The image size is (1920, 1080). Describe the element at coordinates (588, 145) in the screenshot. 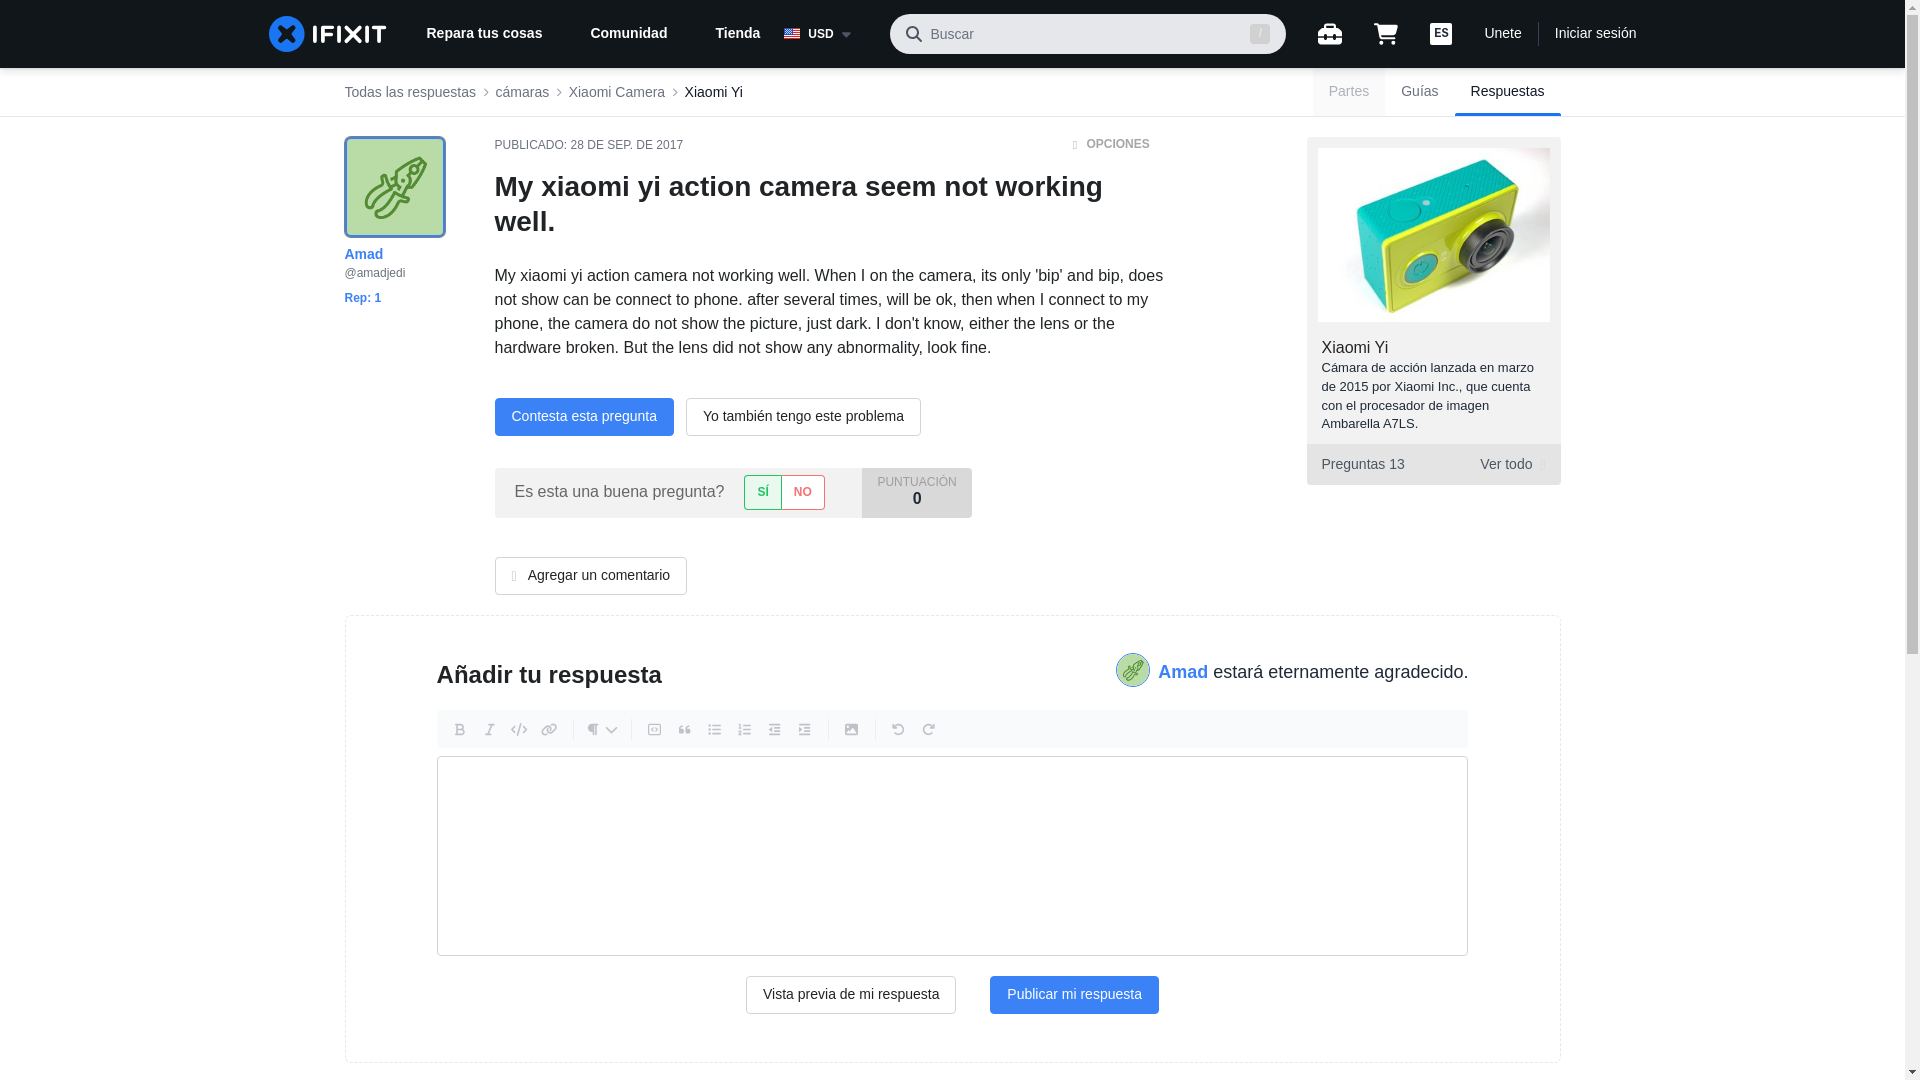

I see `PUBLICADO: 28 DE SEP. DE 2017` at that location.